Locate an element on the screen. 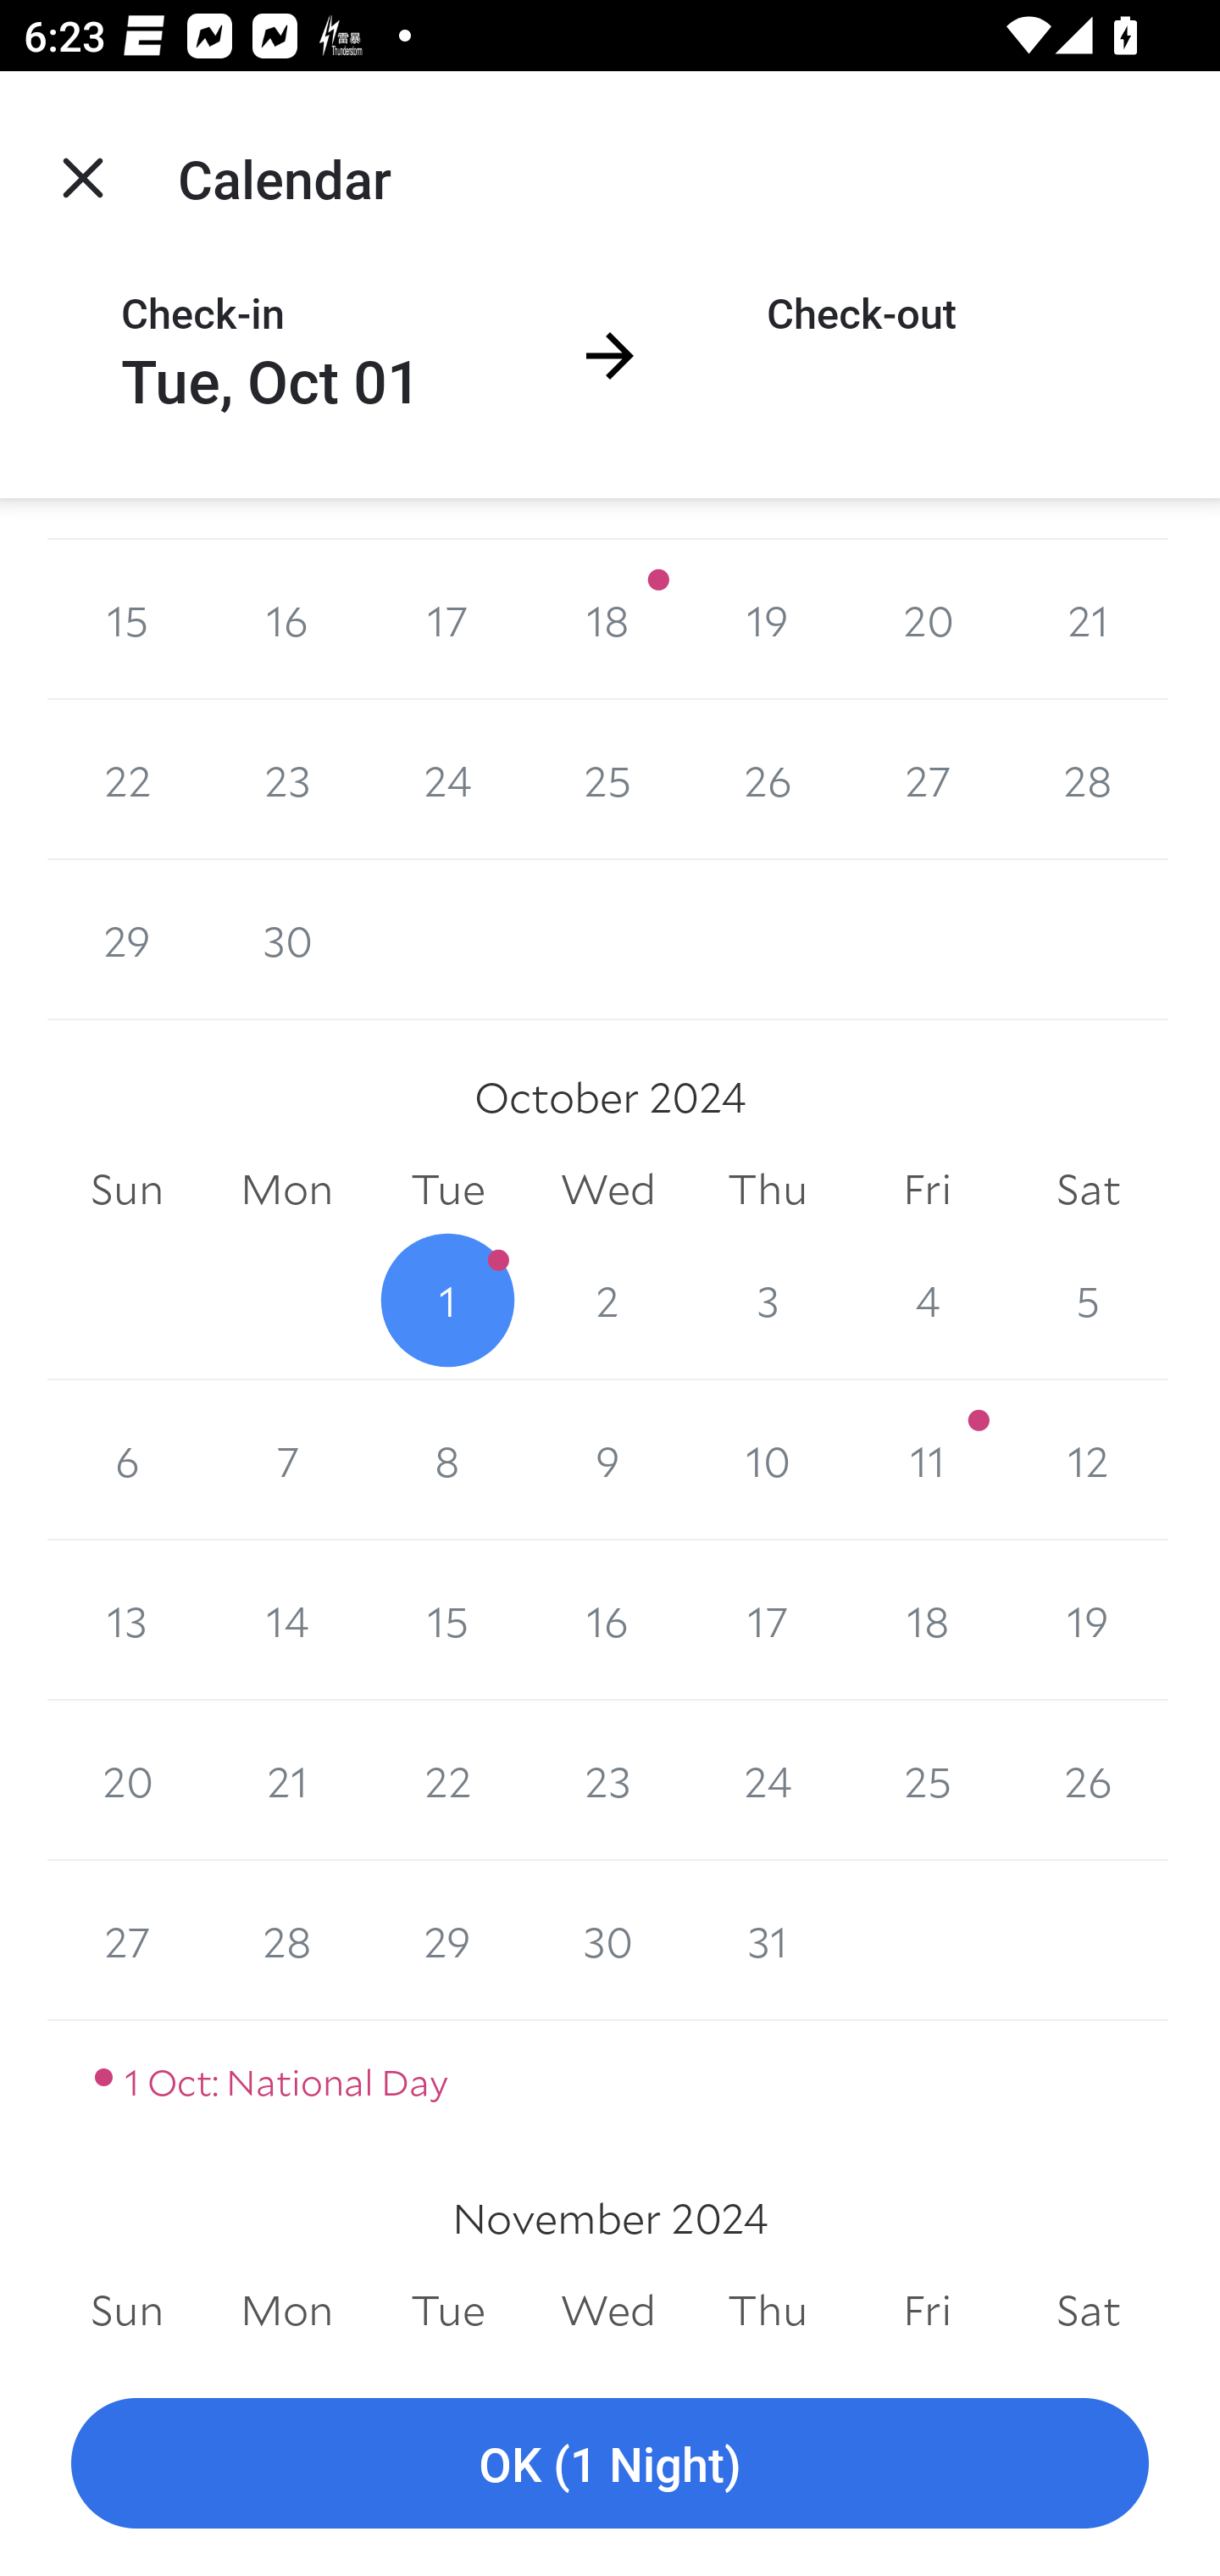 The width and height of the screenshot is (1220, 2576). Tue is located at coordinates (447, 1190).